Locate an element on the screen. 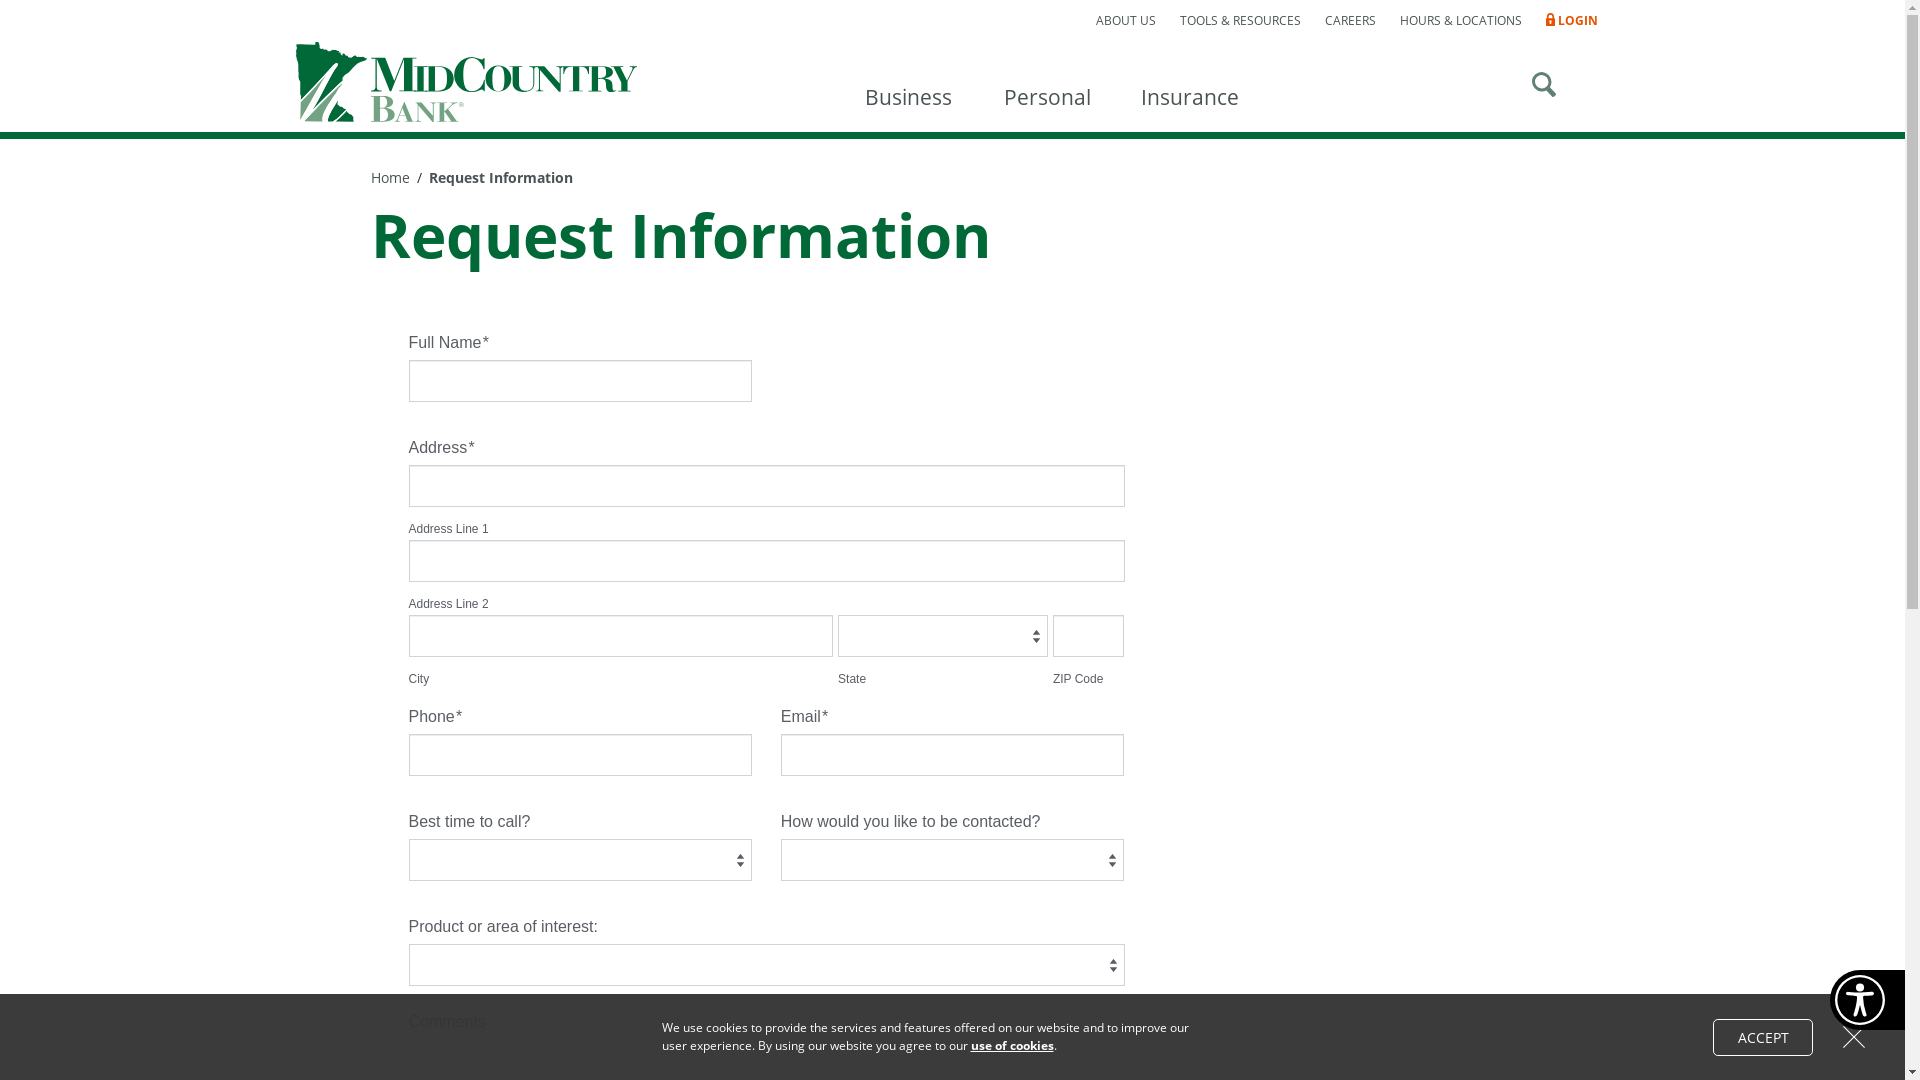  ABOUT US is located at coordinates (1126, 21).